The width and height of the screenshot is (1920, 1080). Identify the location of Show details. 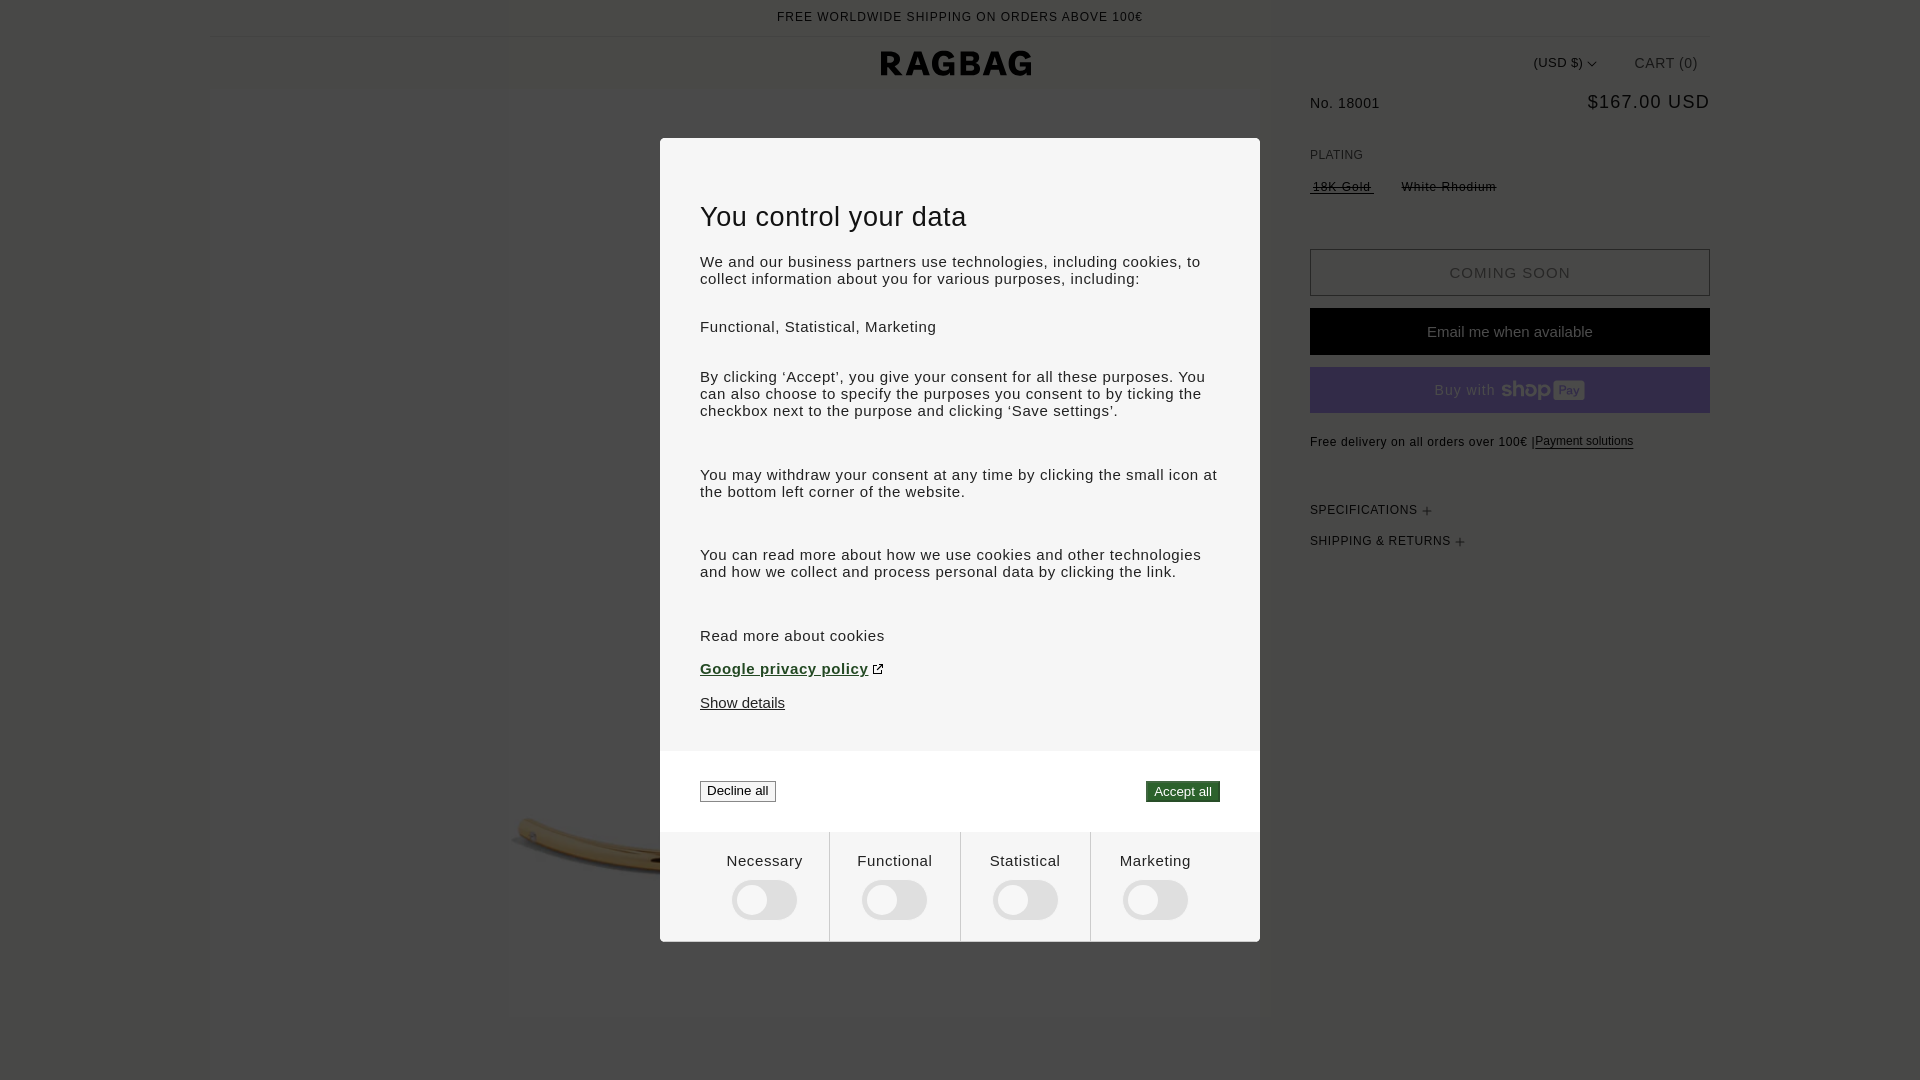
(742, 702).